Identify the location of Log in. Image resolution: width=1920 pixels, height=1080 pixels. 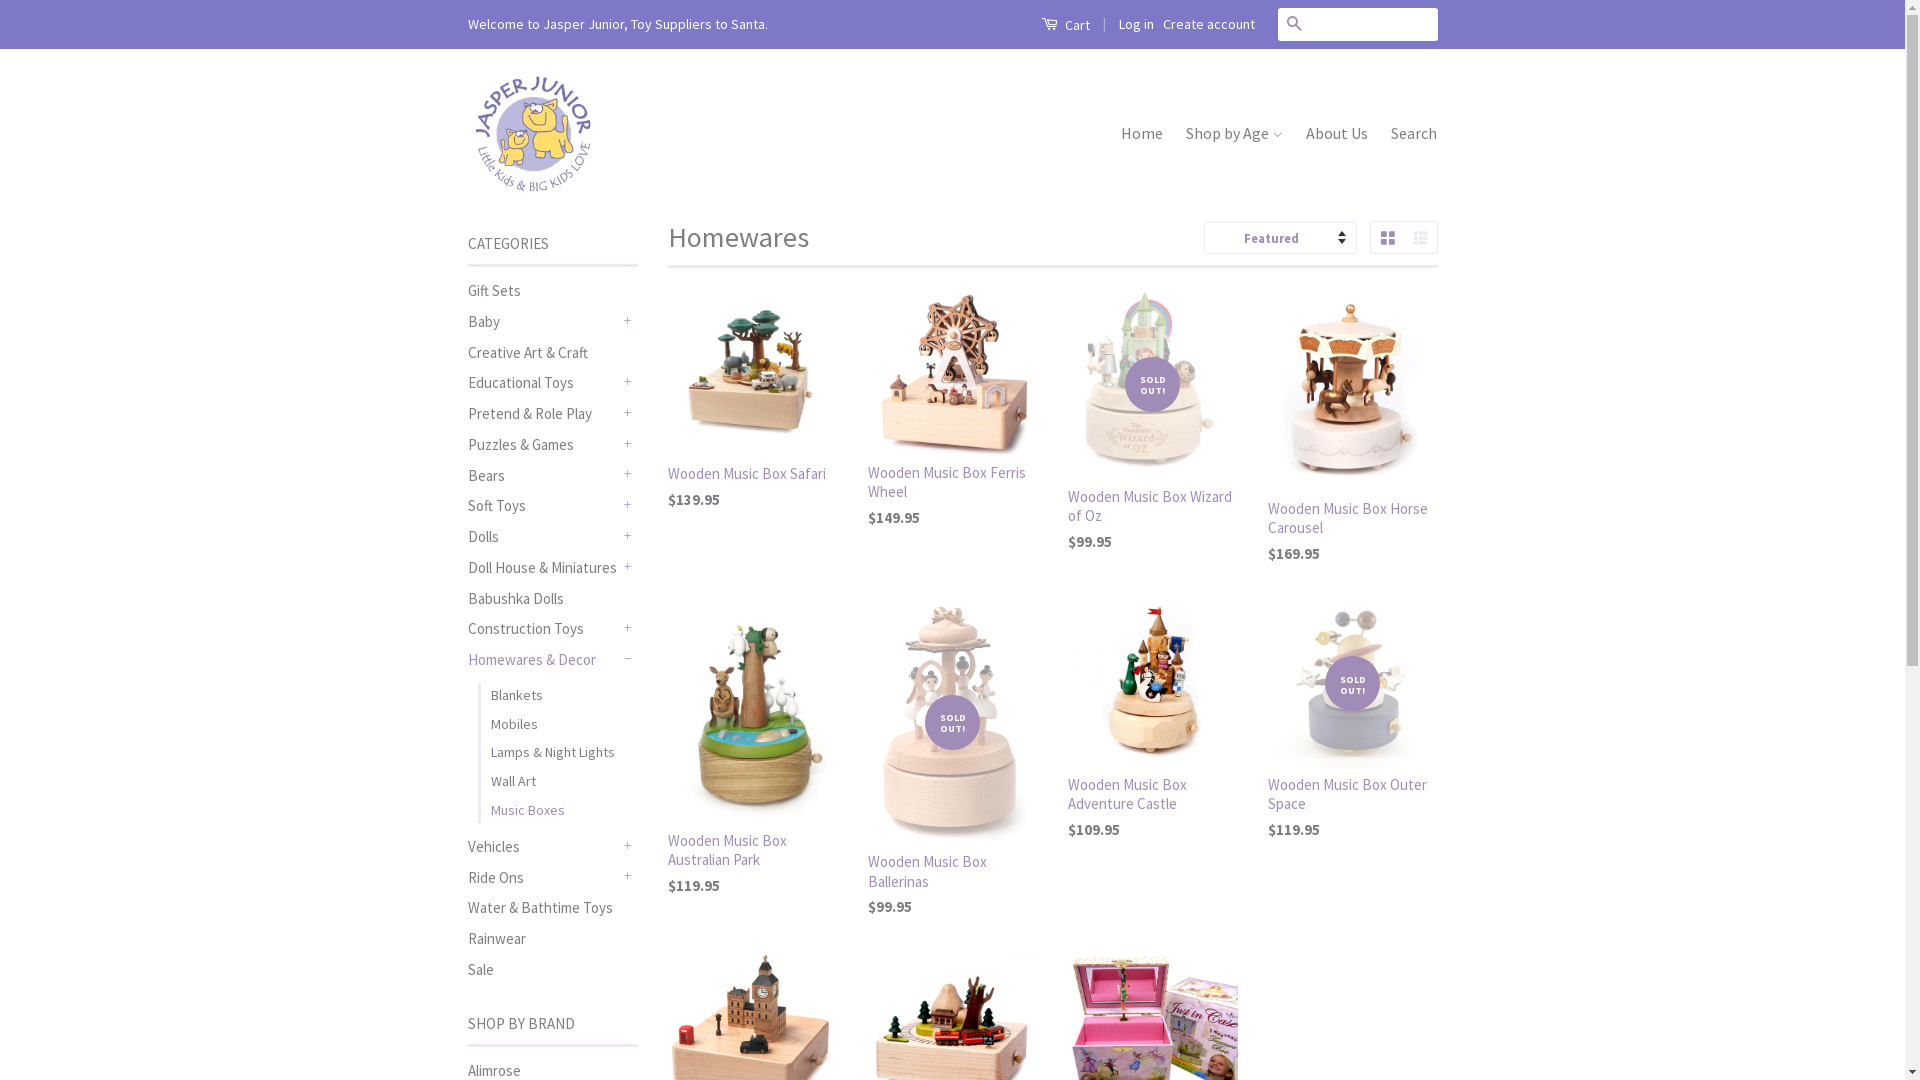
(1136, 24).